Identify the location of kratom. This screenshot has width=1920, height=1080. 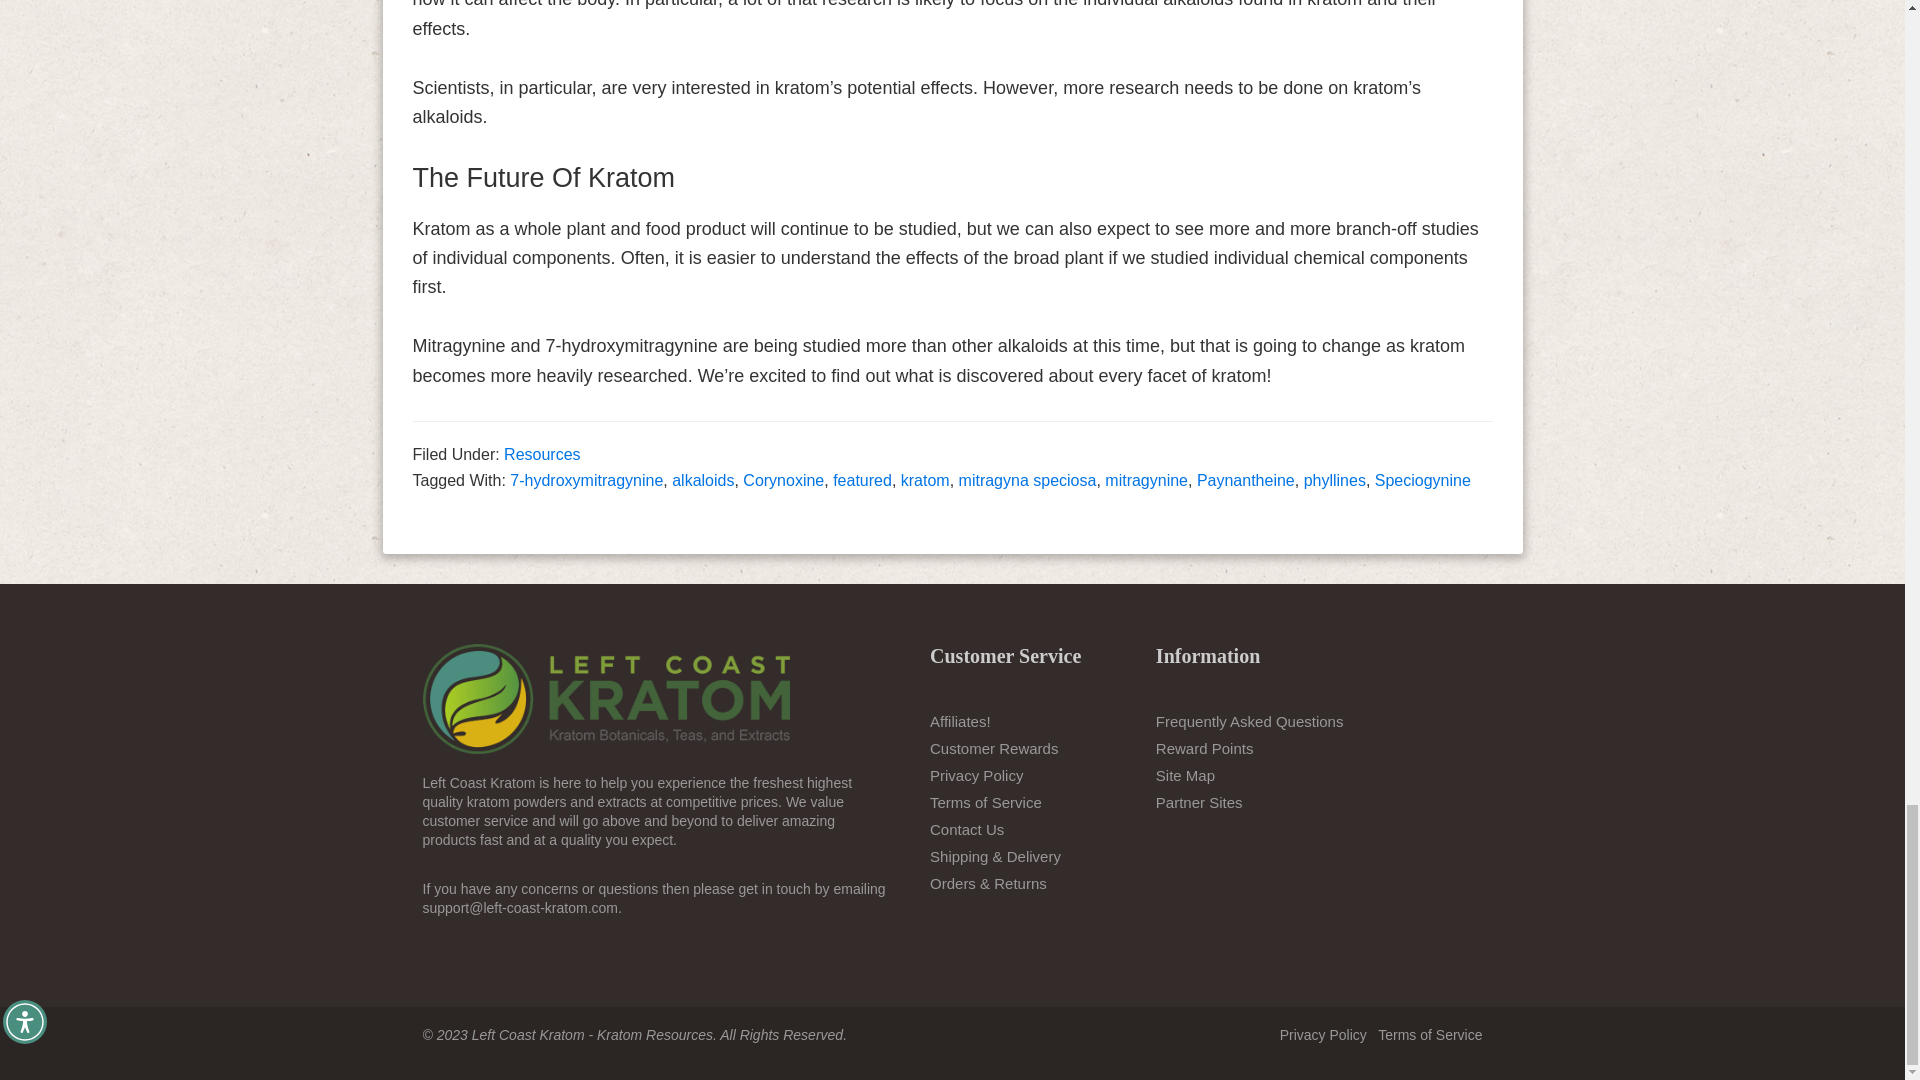
(925, 480).